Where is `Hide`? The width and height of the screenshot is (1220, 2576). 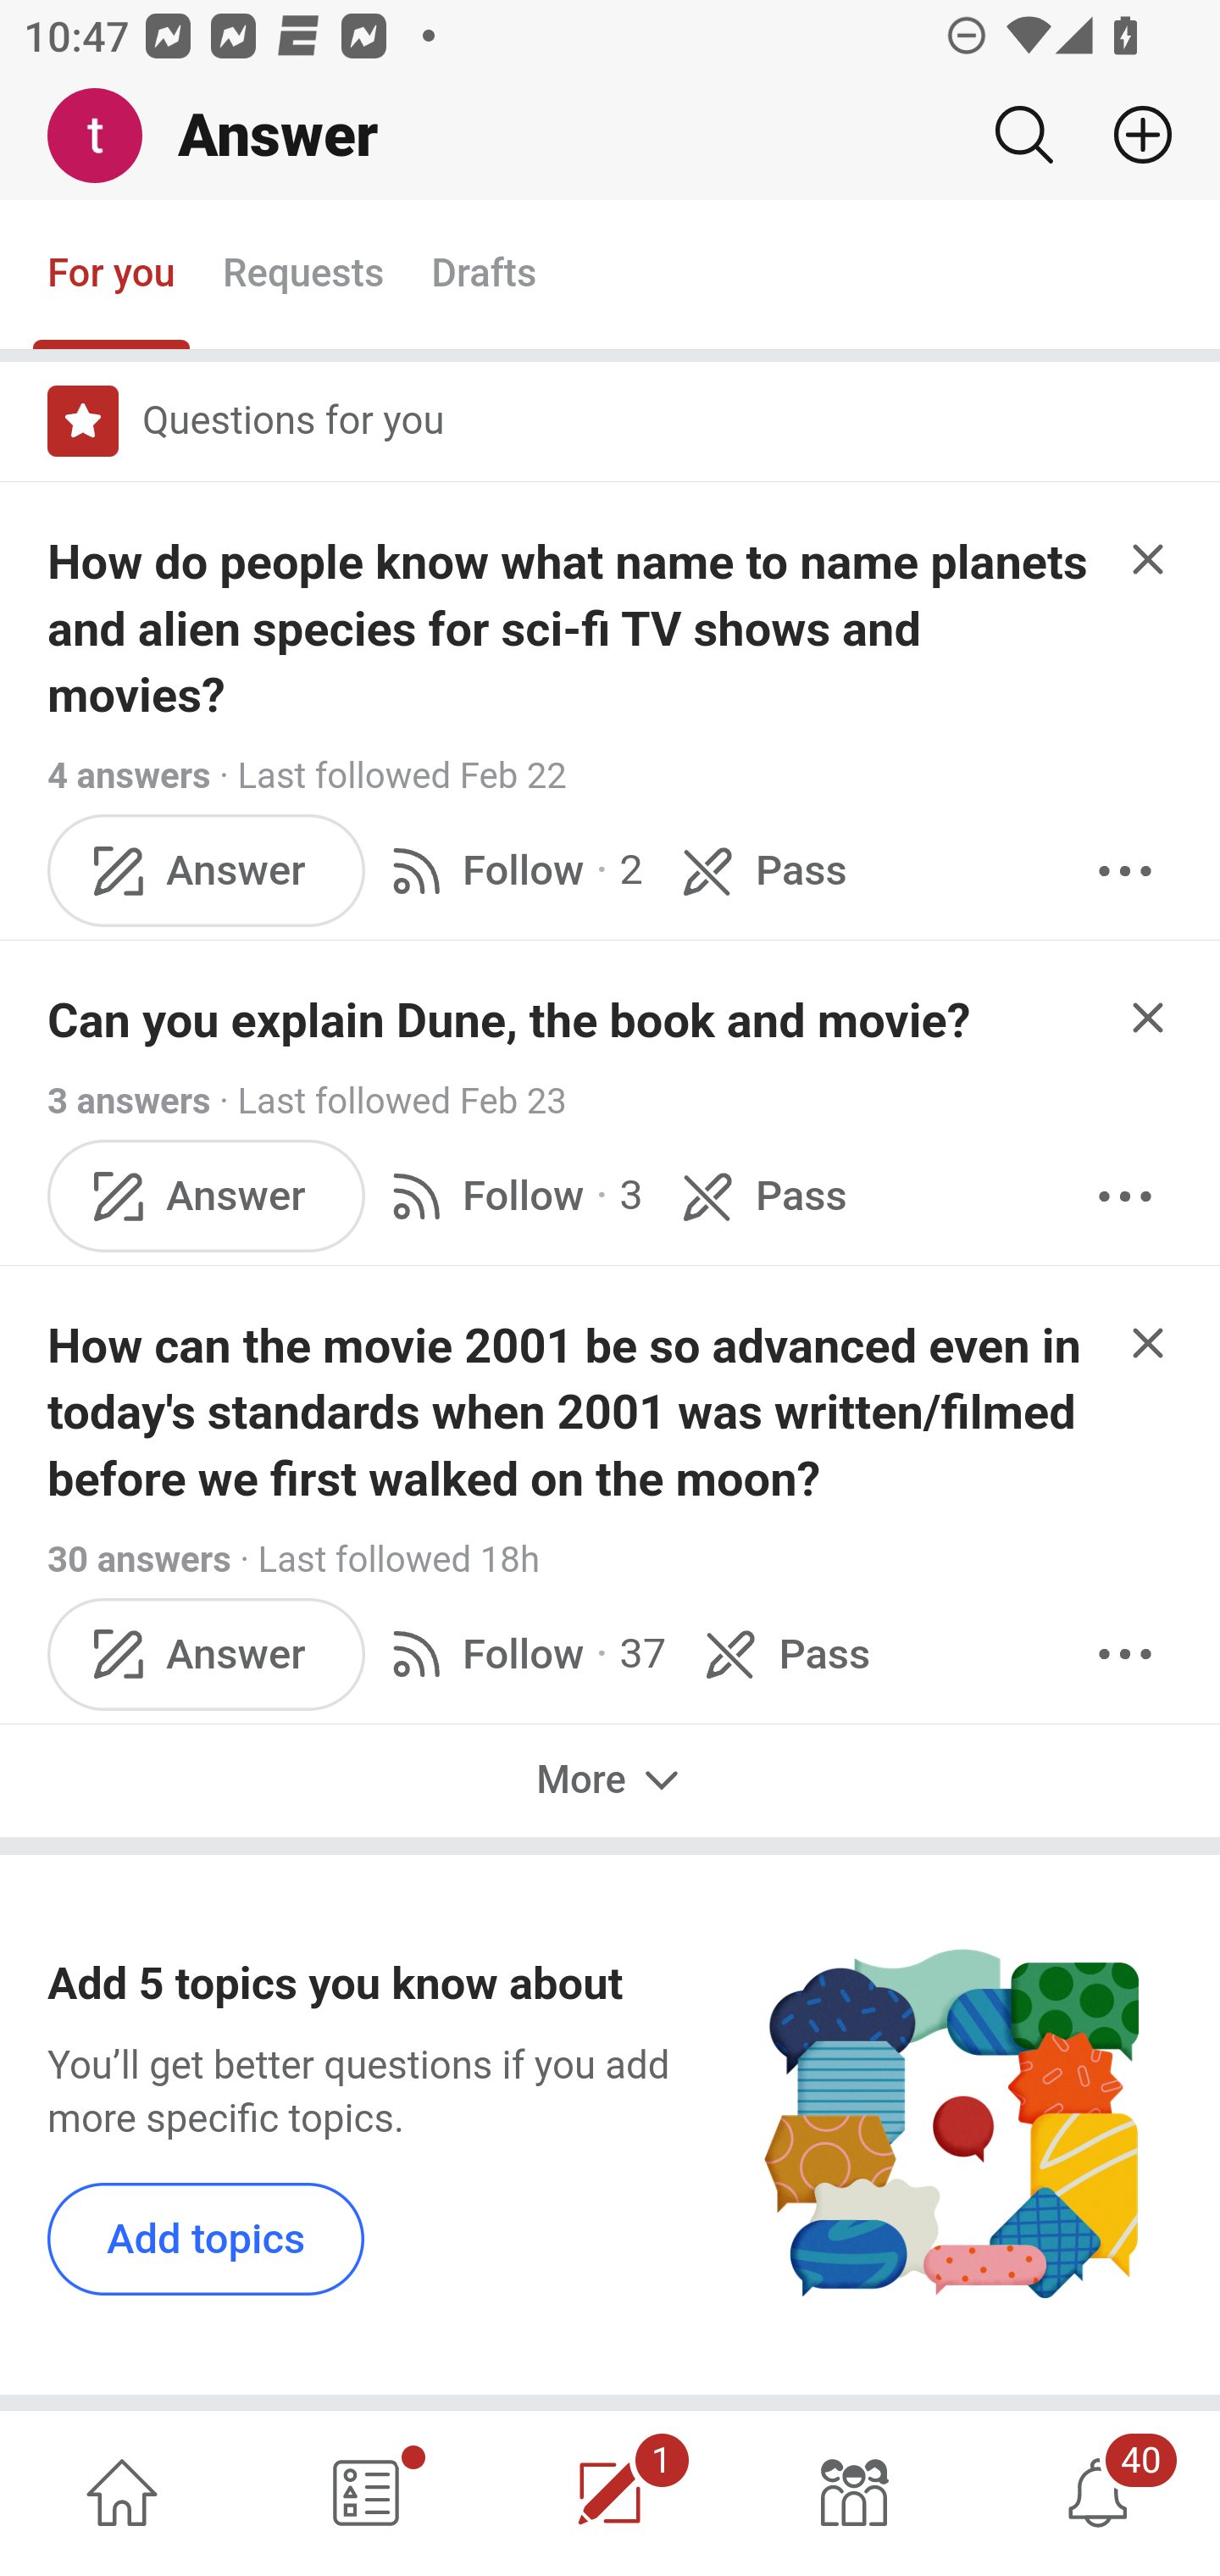
Hide is located at coordinates (1149, 559).